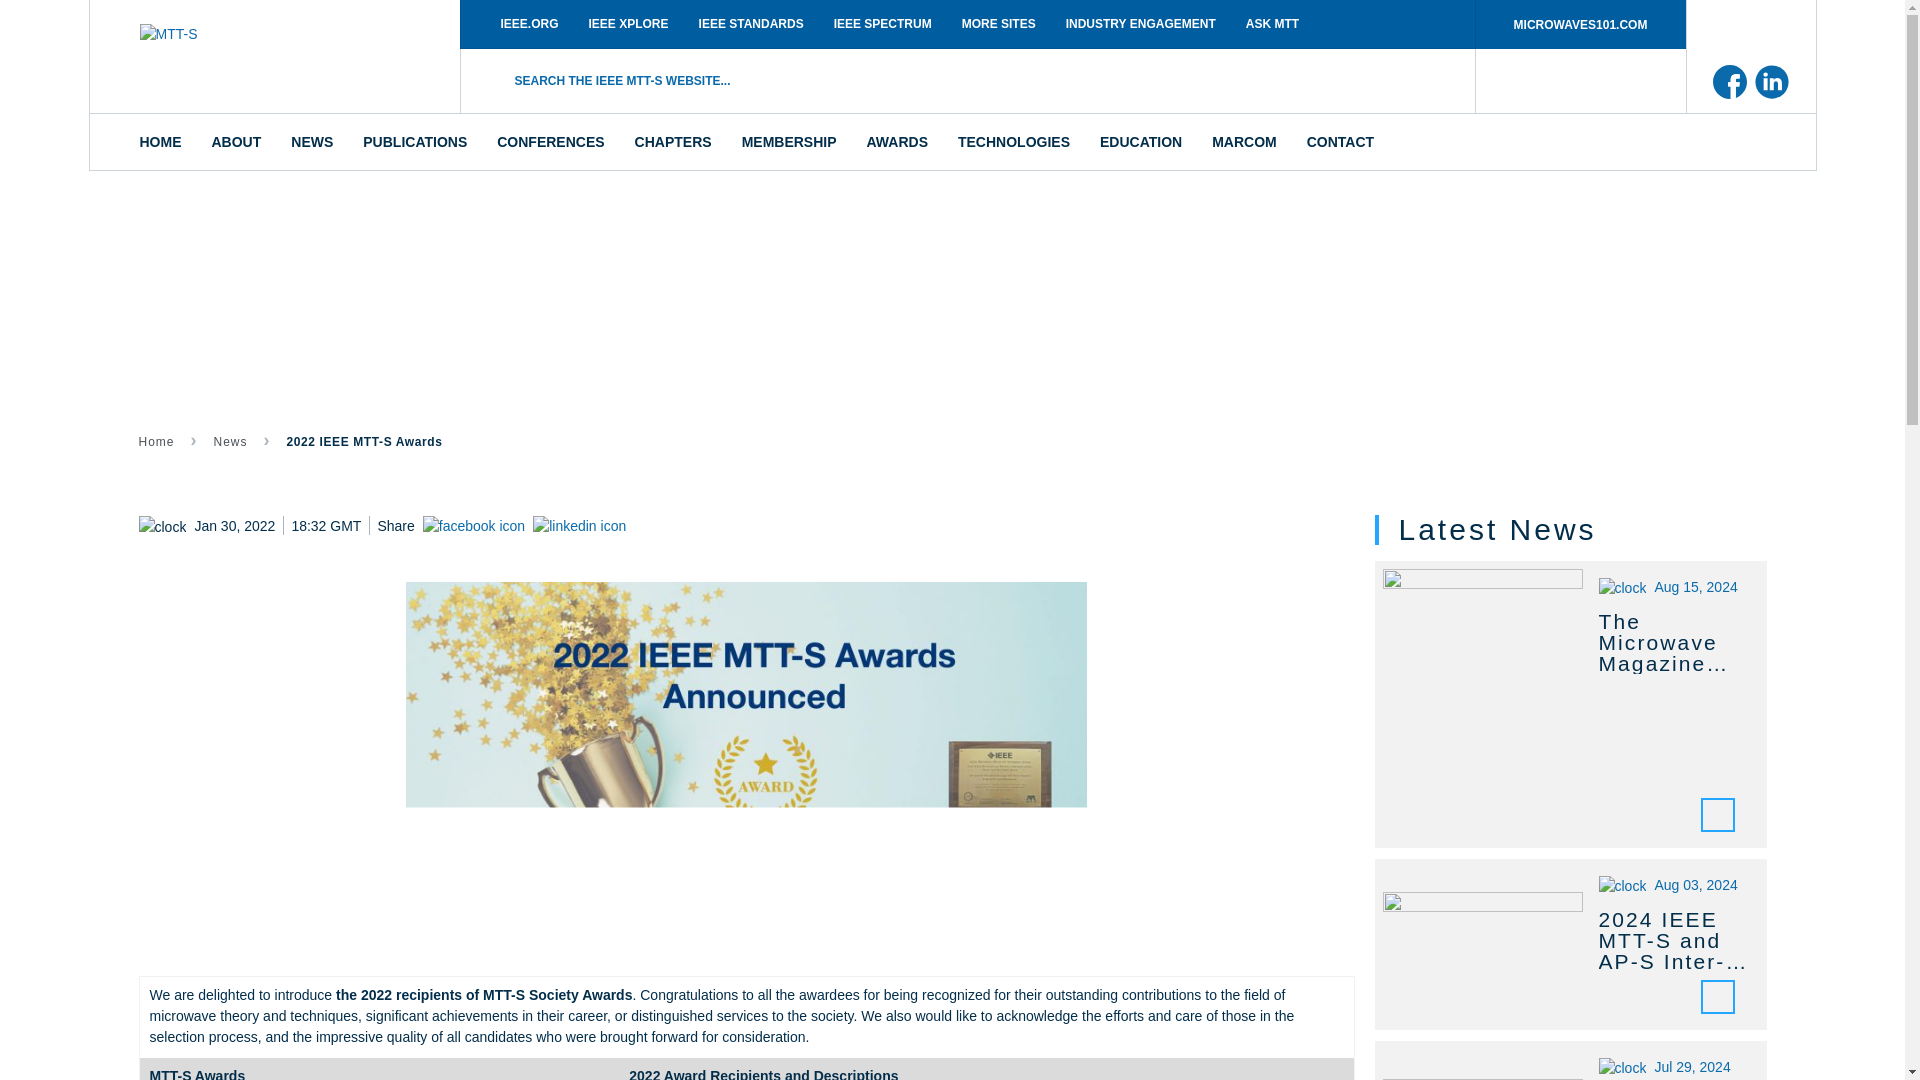 This screenshot has width=1920, height=1080. I want to click on IEEE STANDARDS, so click(752, 23).